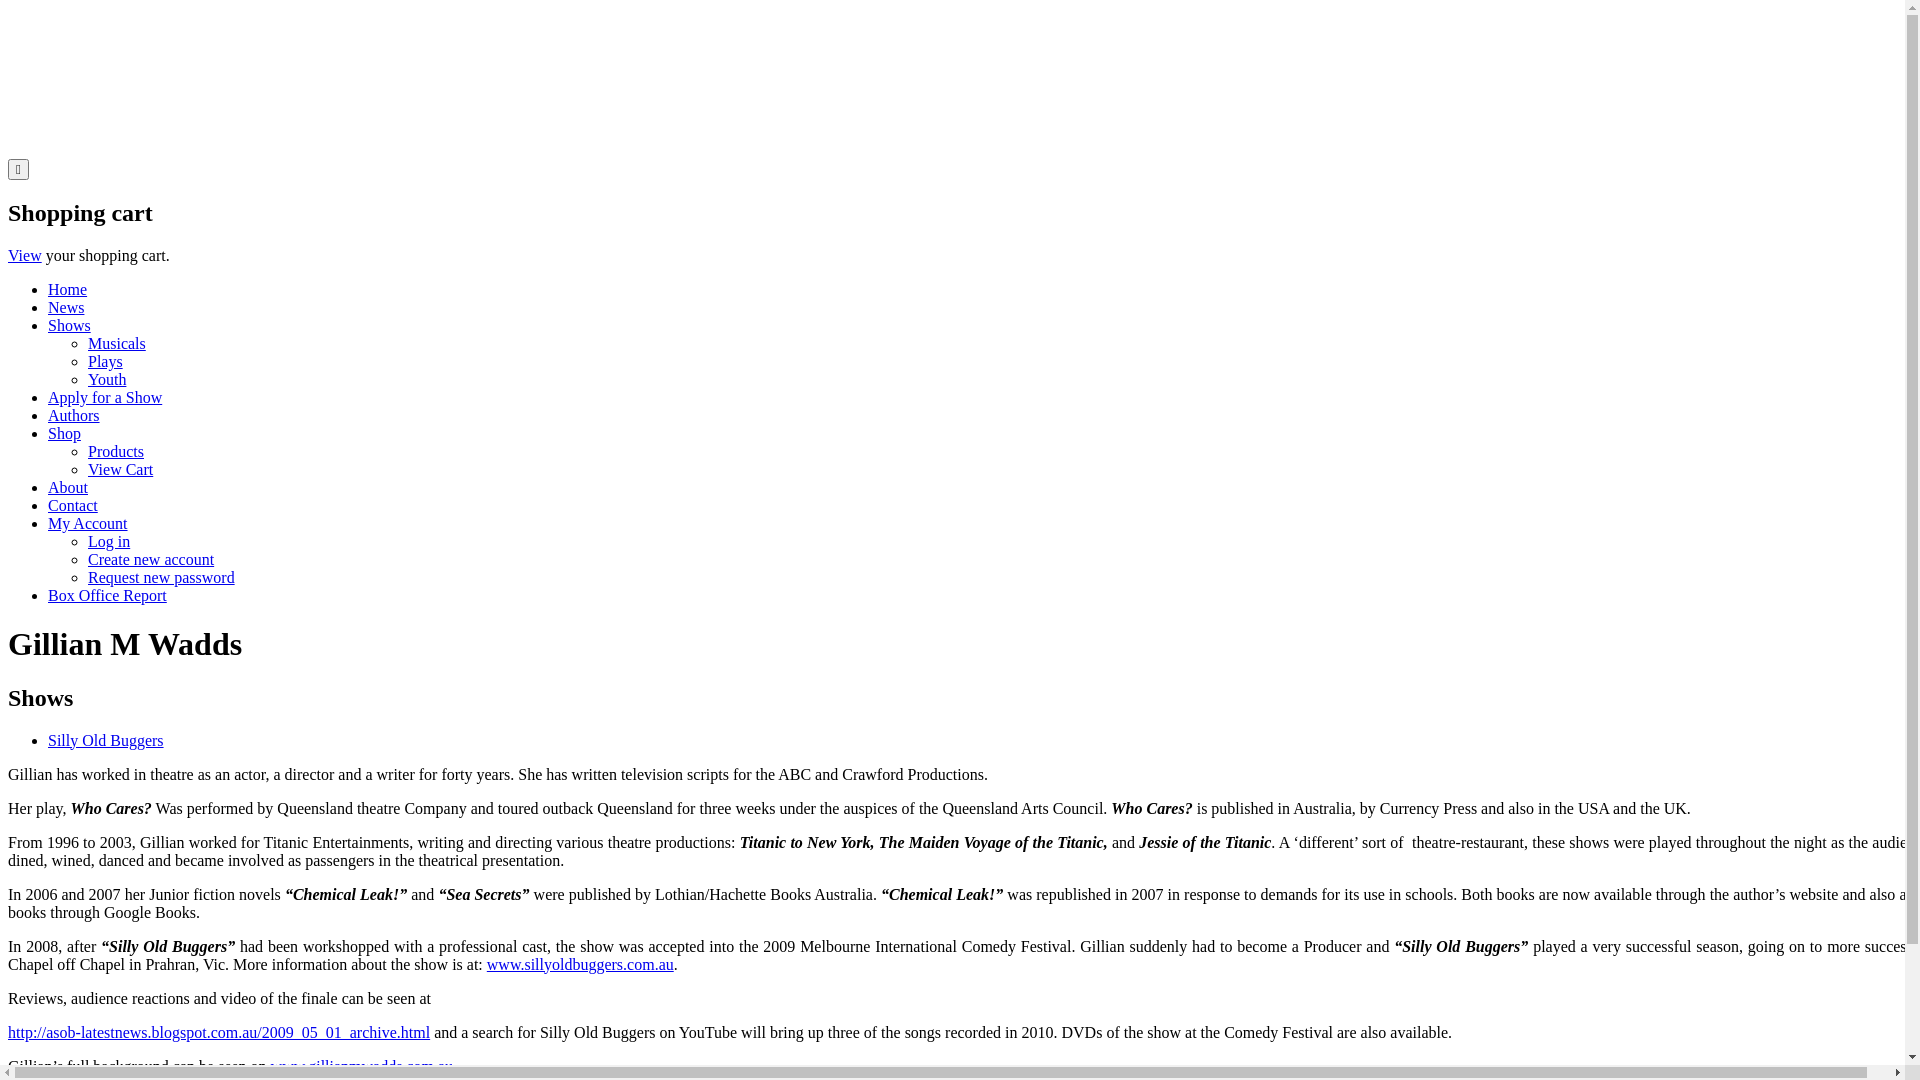  What do you see at coordinates (70, 326) in the screenshot?
I see `Shows` at bounding box center [70, 326].